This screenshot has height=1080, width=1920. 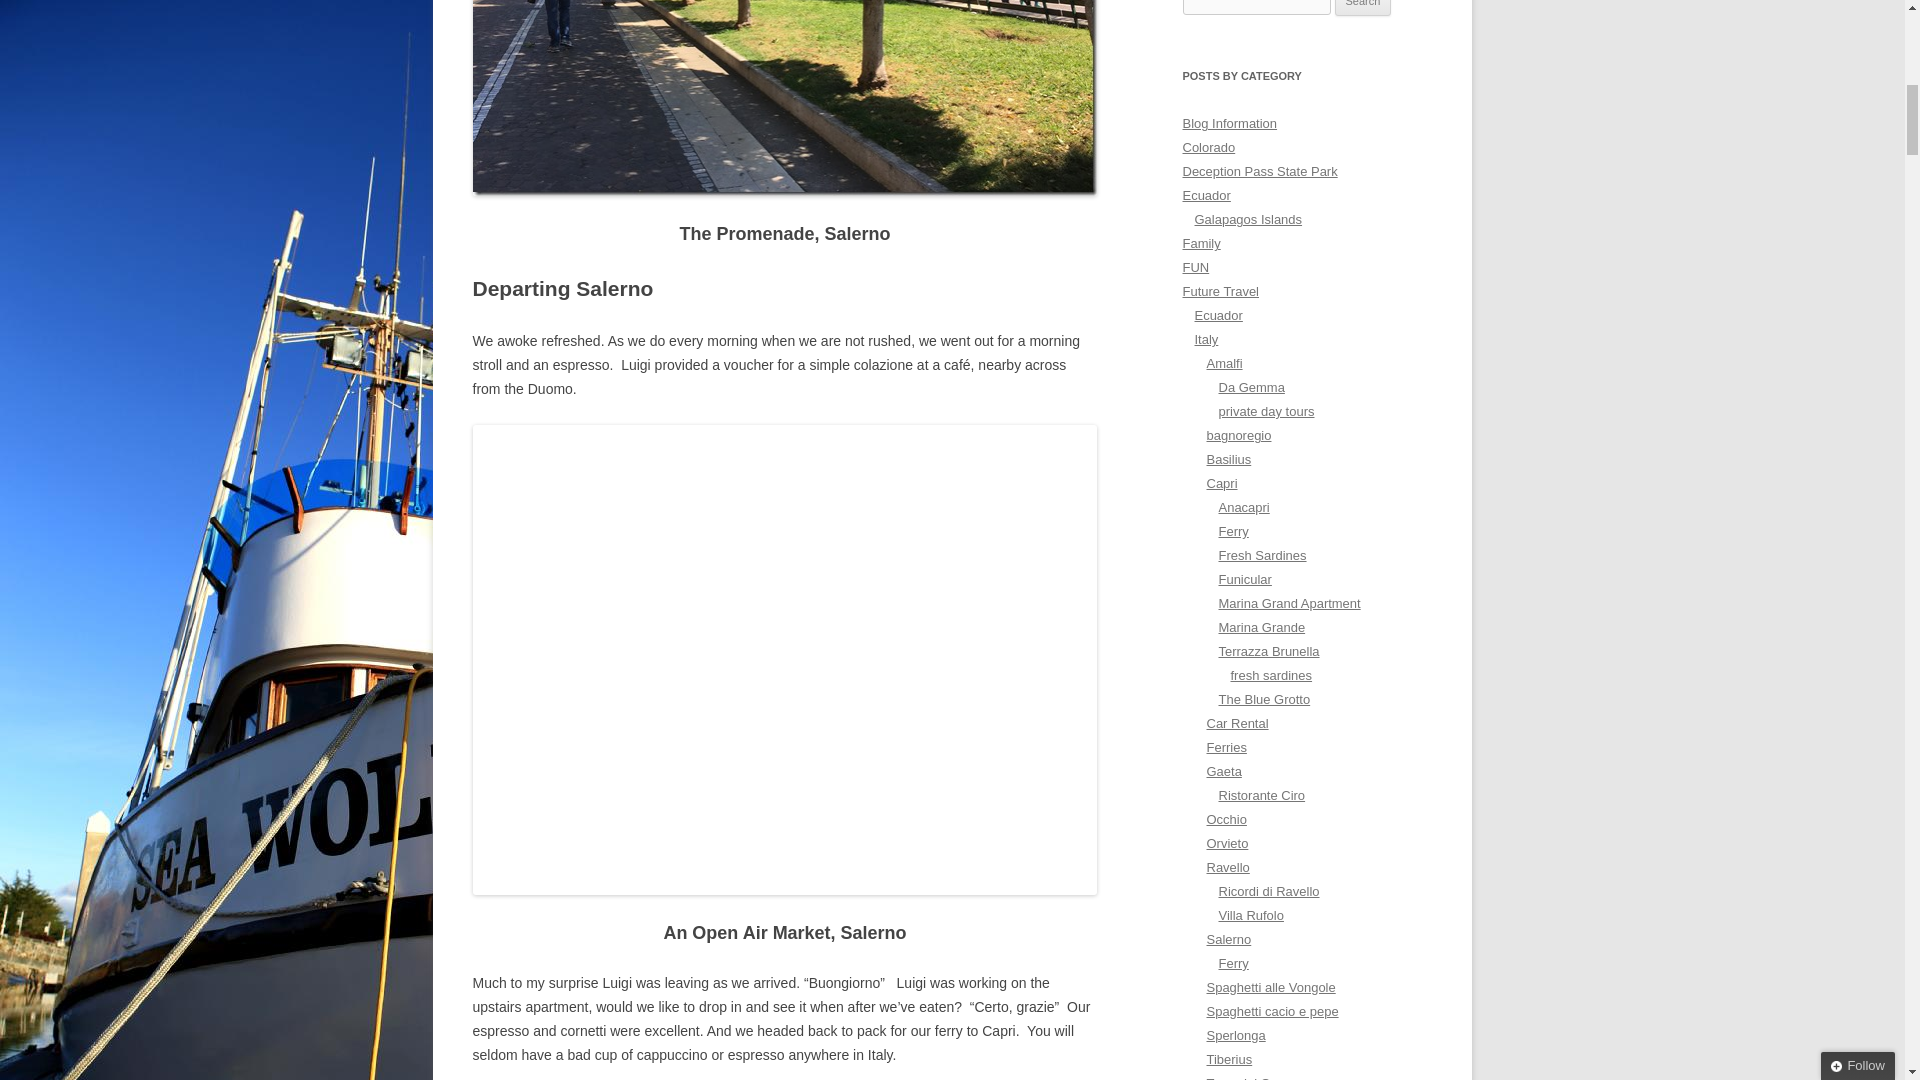 What do you see at coordinates (1730, 206) in the screenshot?
I see `Sign me up!` at bounding box center [1730, 206].